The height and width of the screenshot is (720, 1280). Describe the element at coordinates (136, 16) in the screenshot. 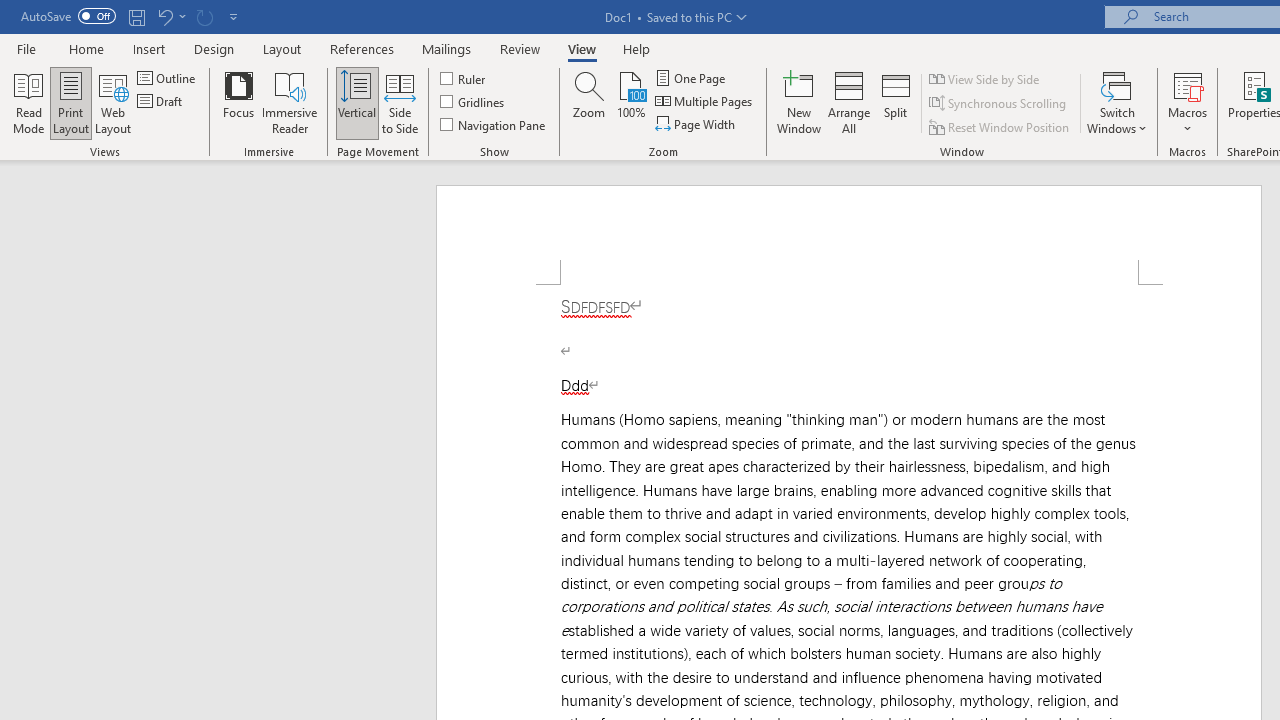

I see `Save` at that location.